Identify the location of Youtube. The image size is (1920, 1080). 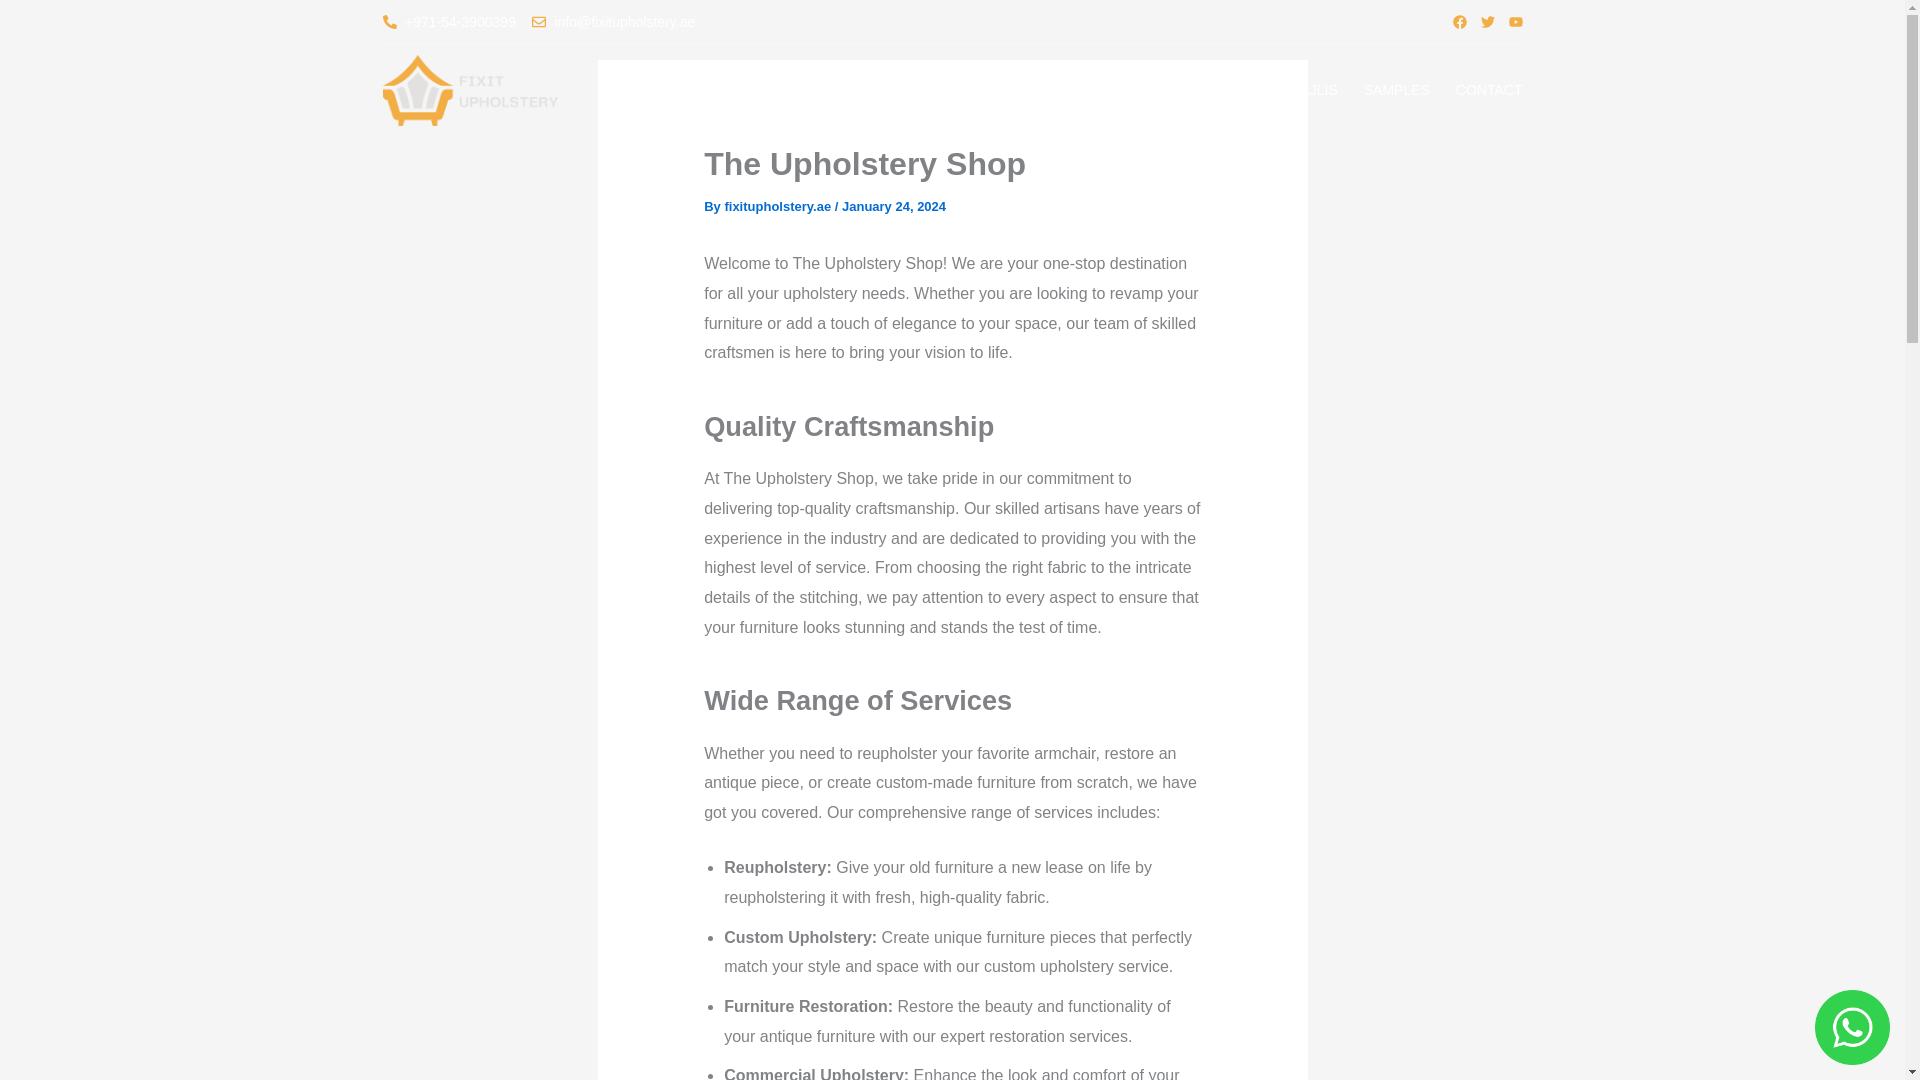
(1514, 22).